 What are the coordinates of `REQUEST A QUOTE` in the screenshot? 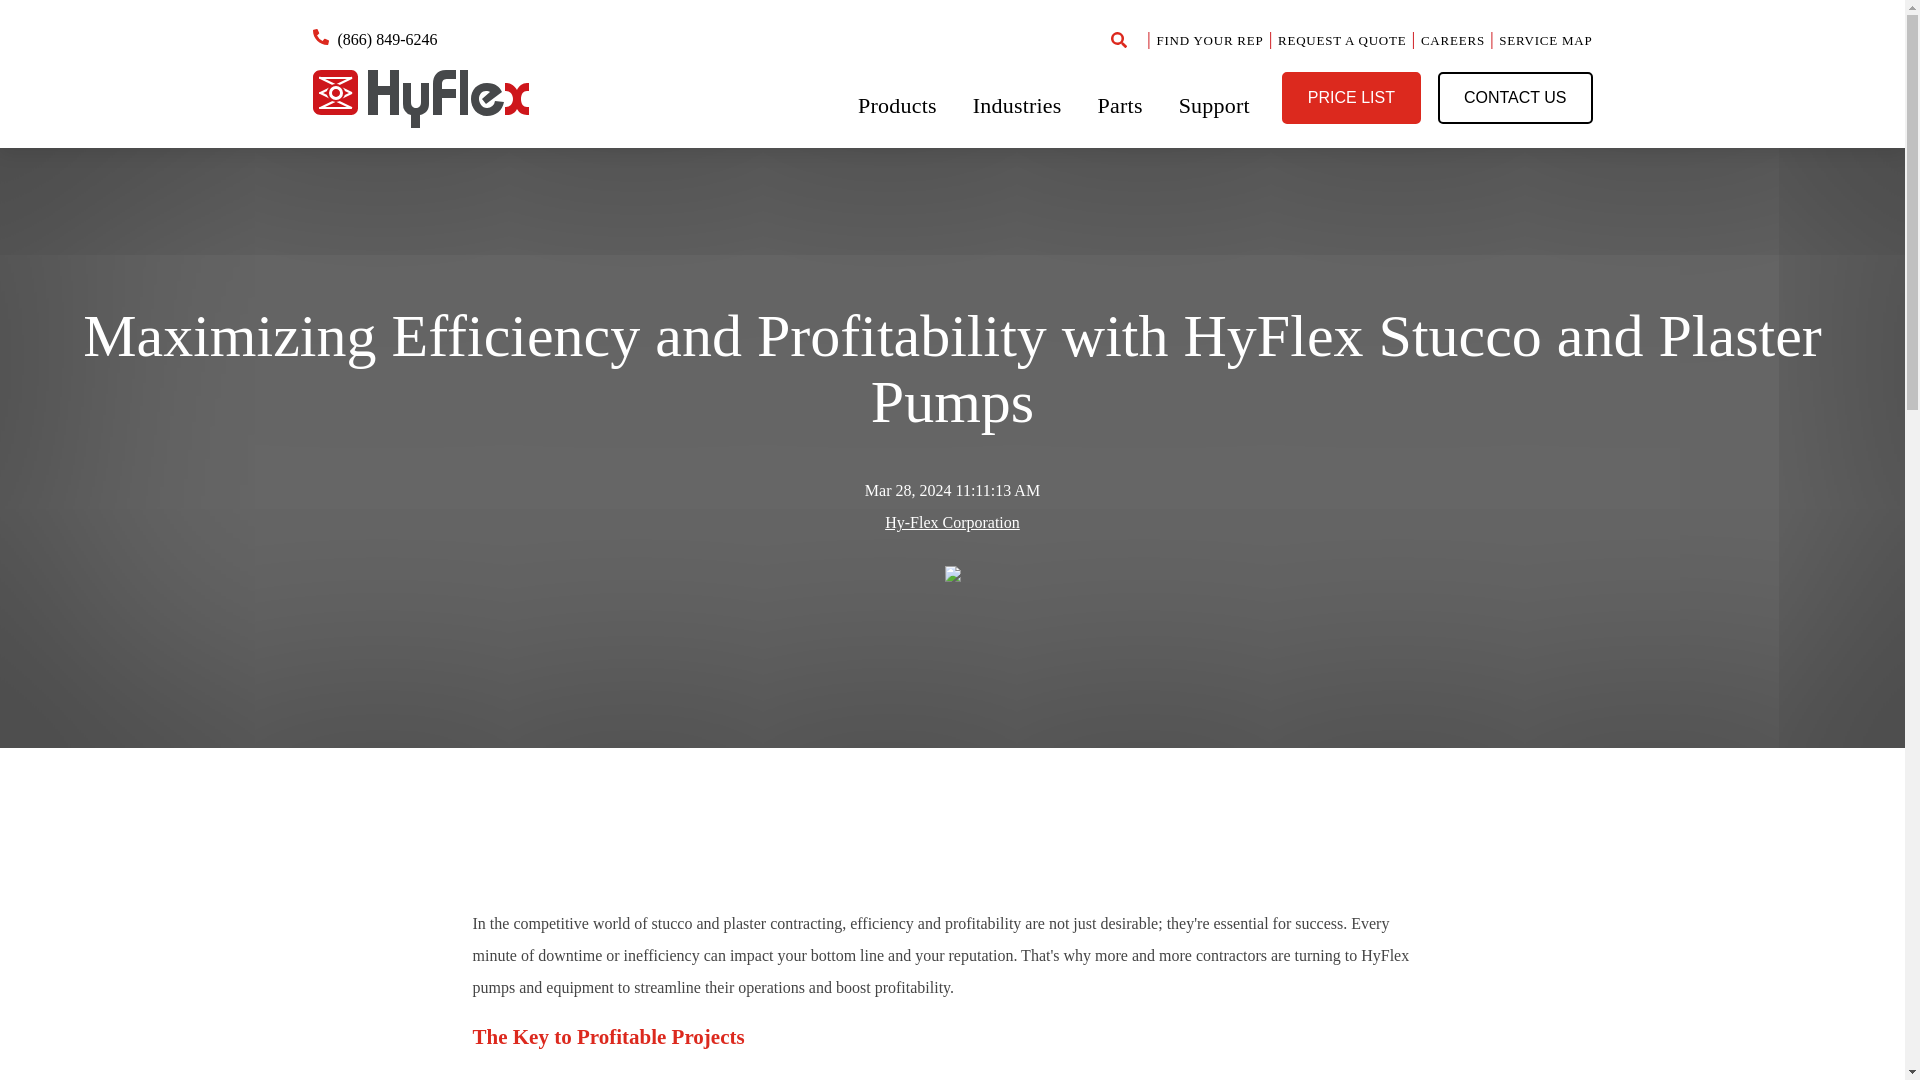 It's located at (1342, 40).